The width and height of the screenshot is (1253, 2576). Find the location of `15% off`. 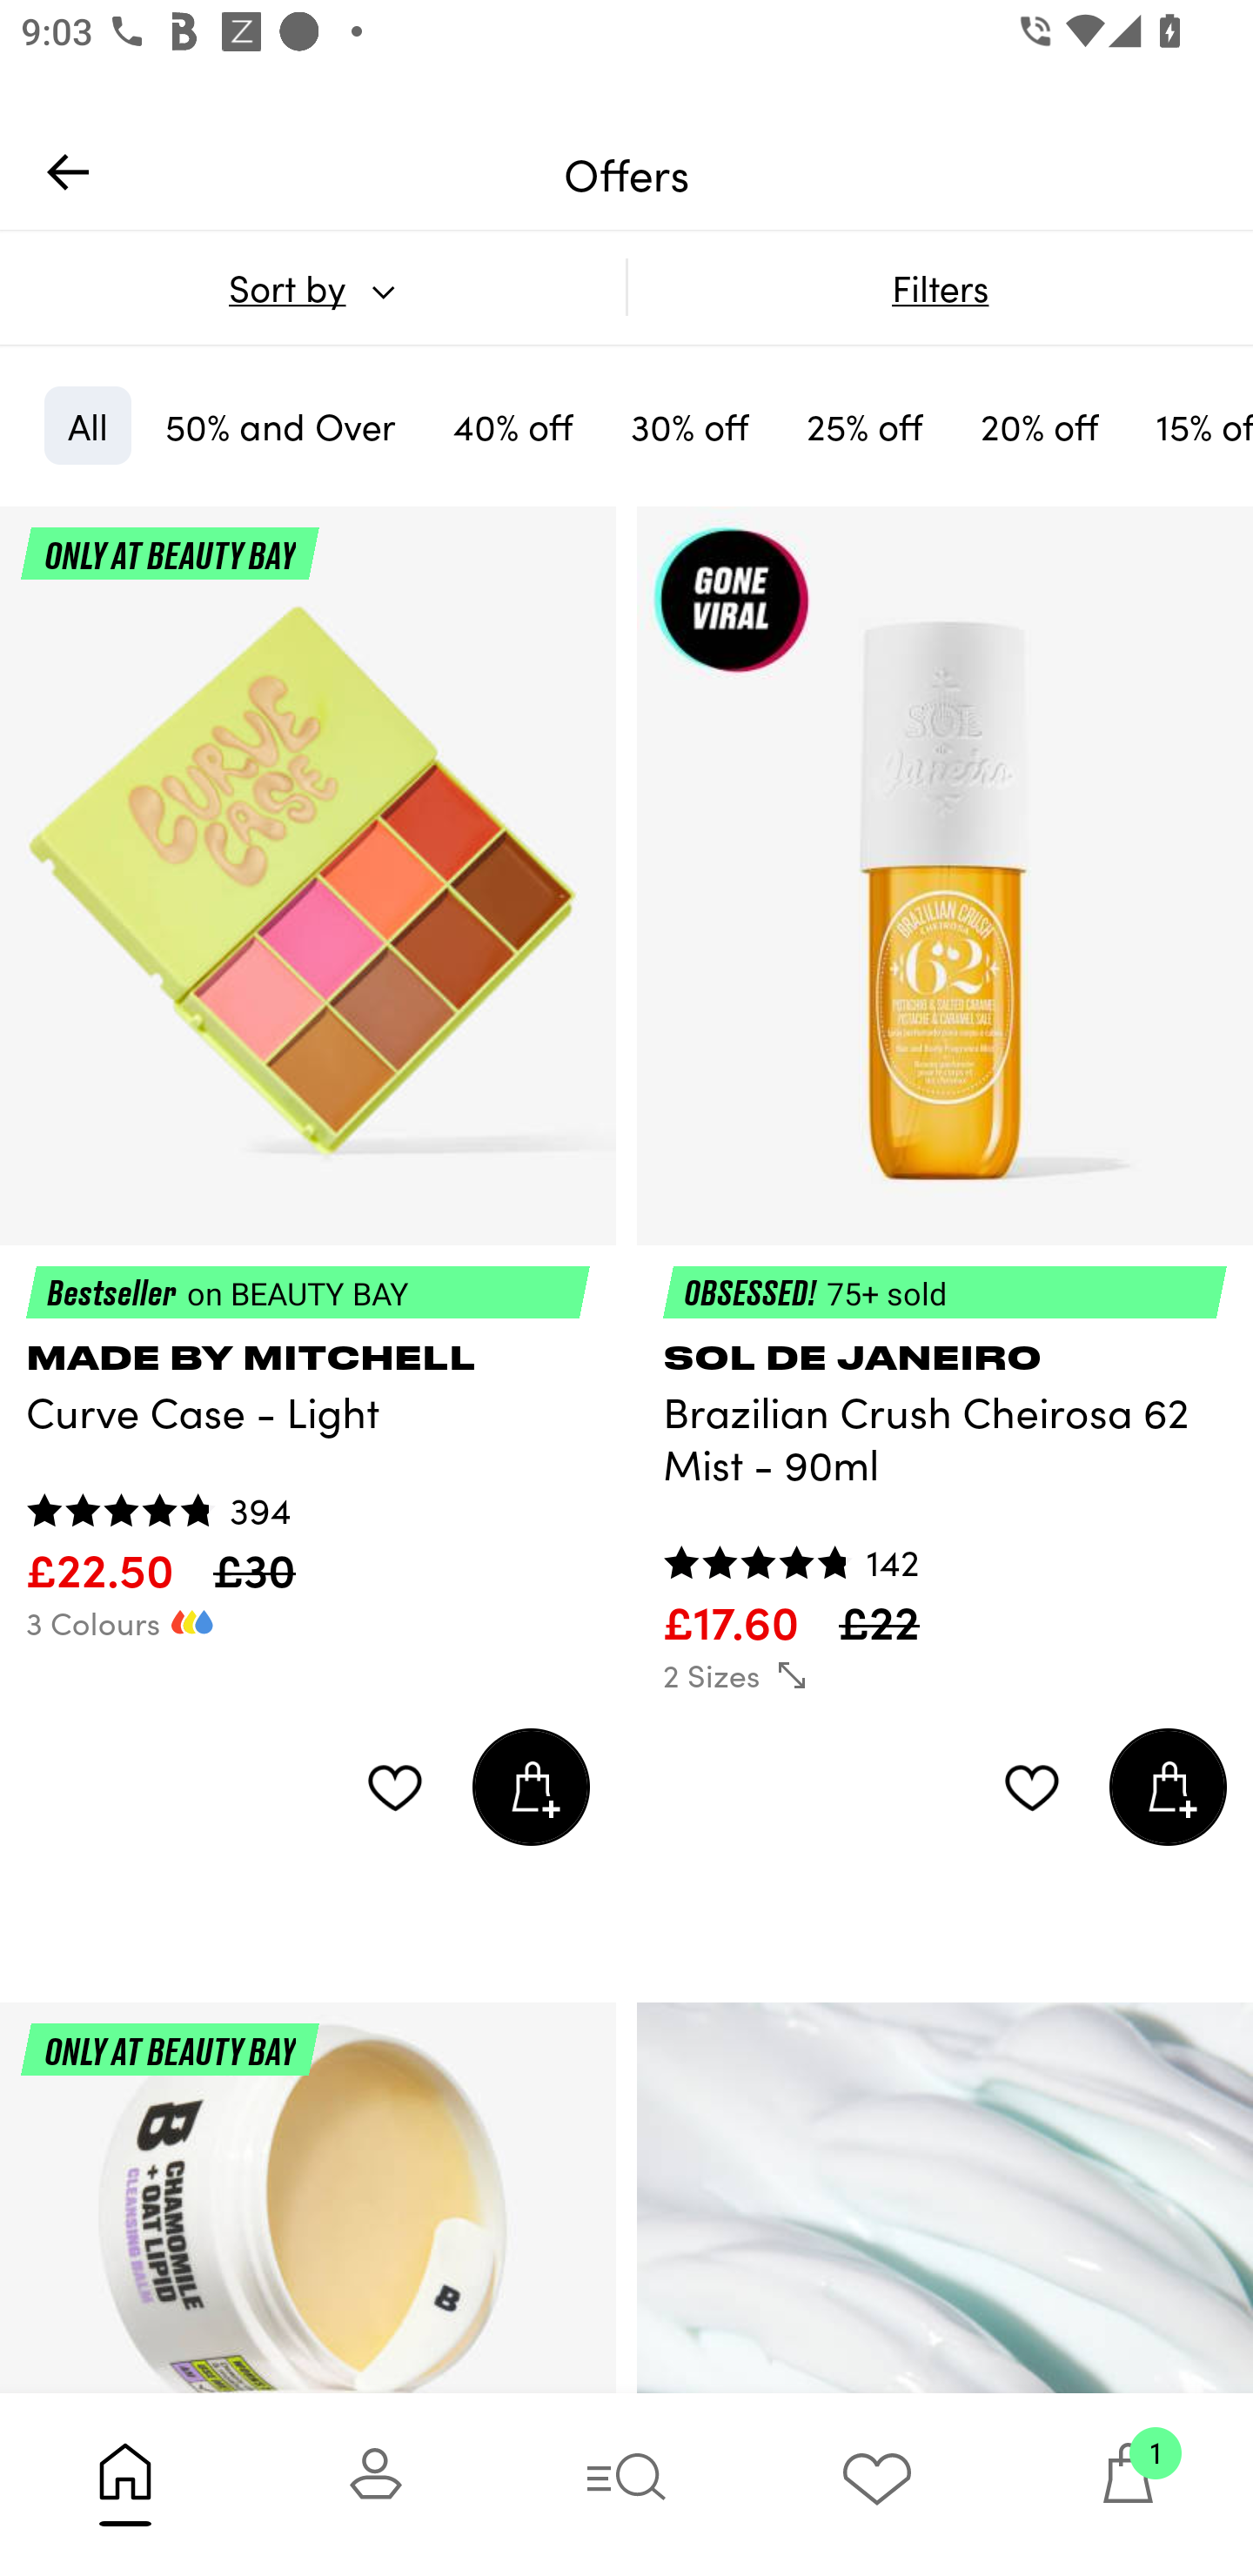

15% off is located at coordinates (1192, 425).